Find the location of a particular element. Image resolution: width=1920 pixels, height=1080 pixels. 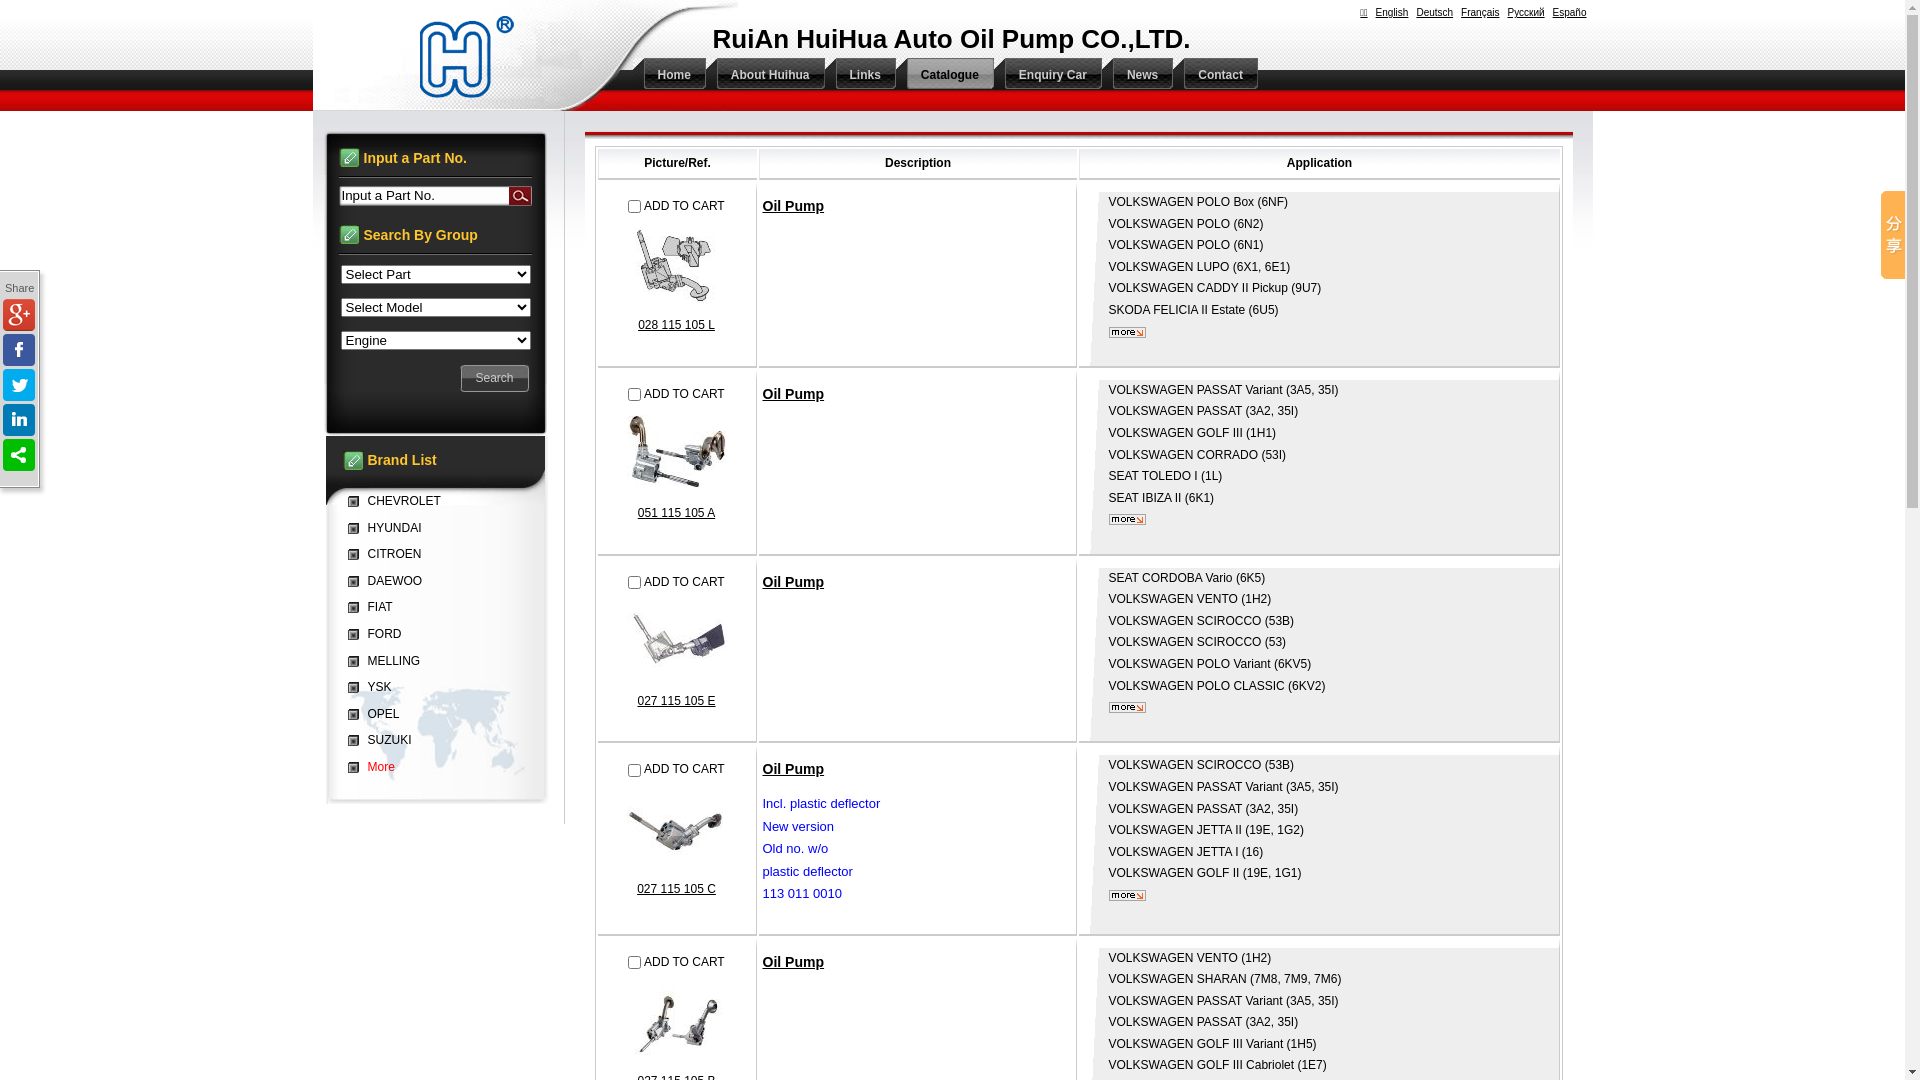

CHEVROLET is located at coordinates (400, 501).